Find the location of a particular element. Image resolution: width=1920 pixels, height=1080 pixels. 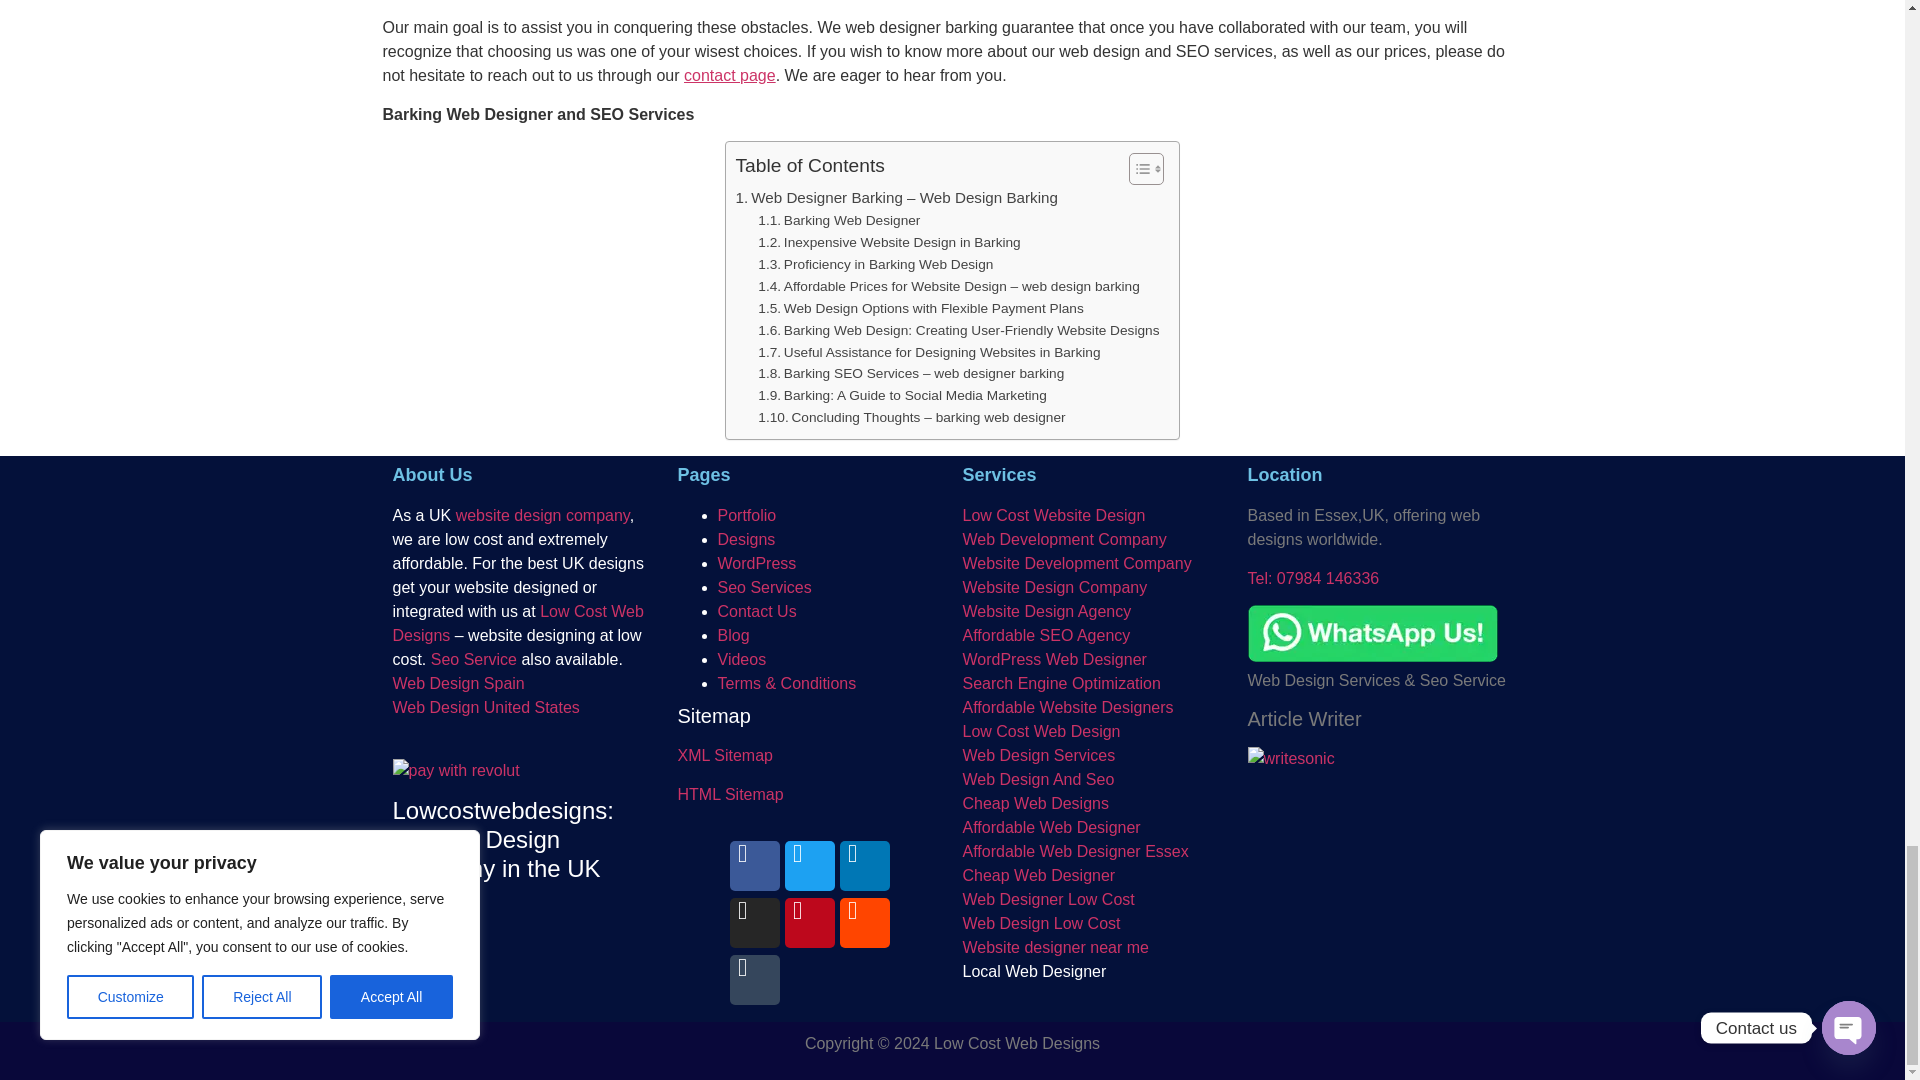

Useful Assistance for Designing Websites in Barking is located at coordinates (929, 352).